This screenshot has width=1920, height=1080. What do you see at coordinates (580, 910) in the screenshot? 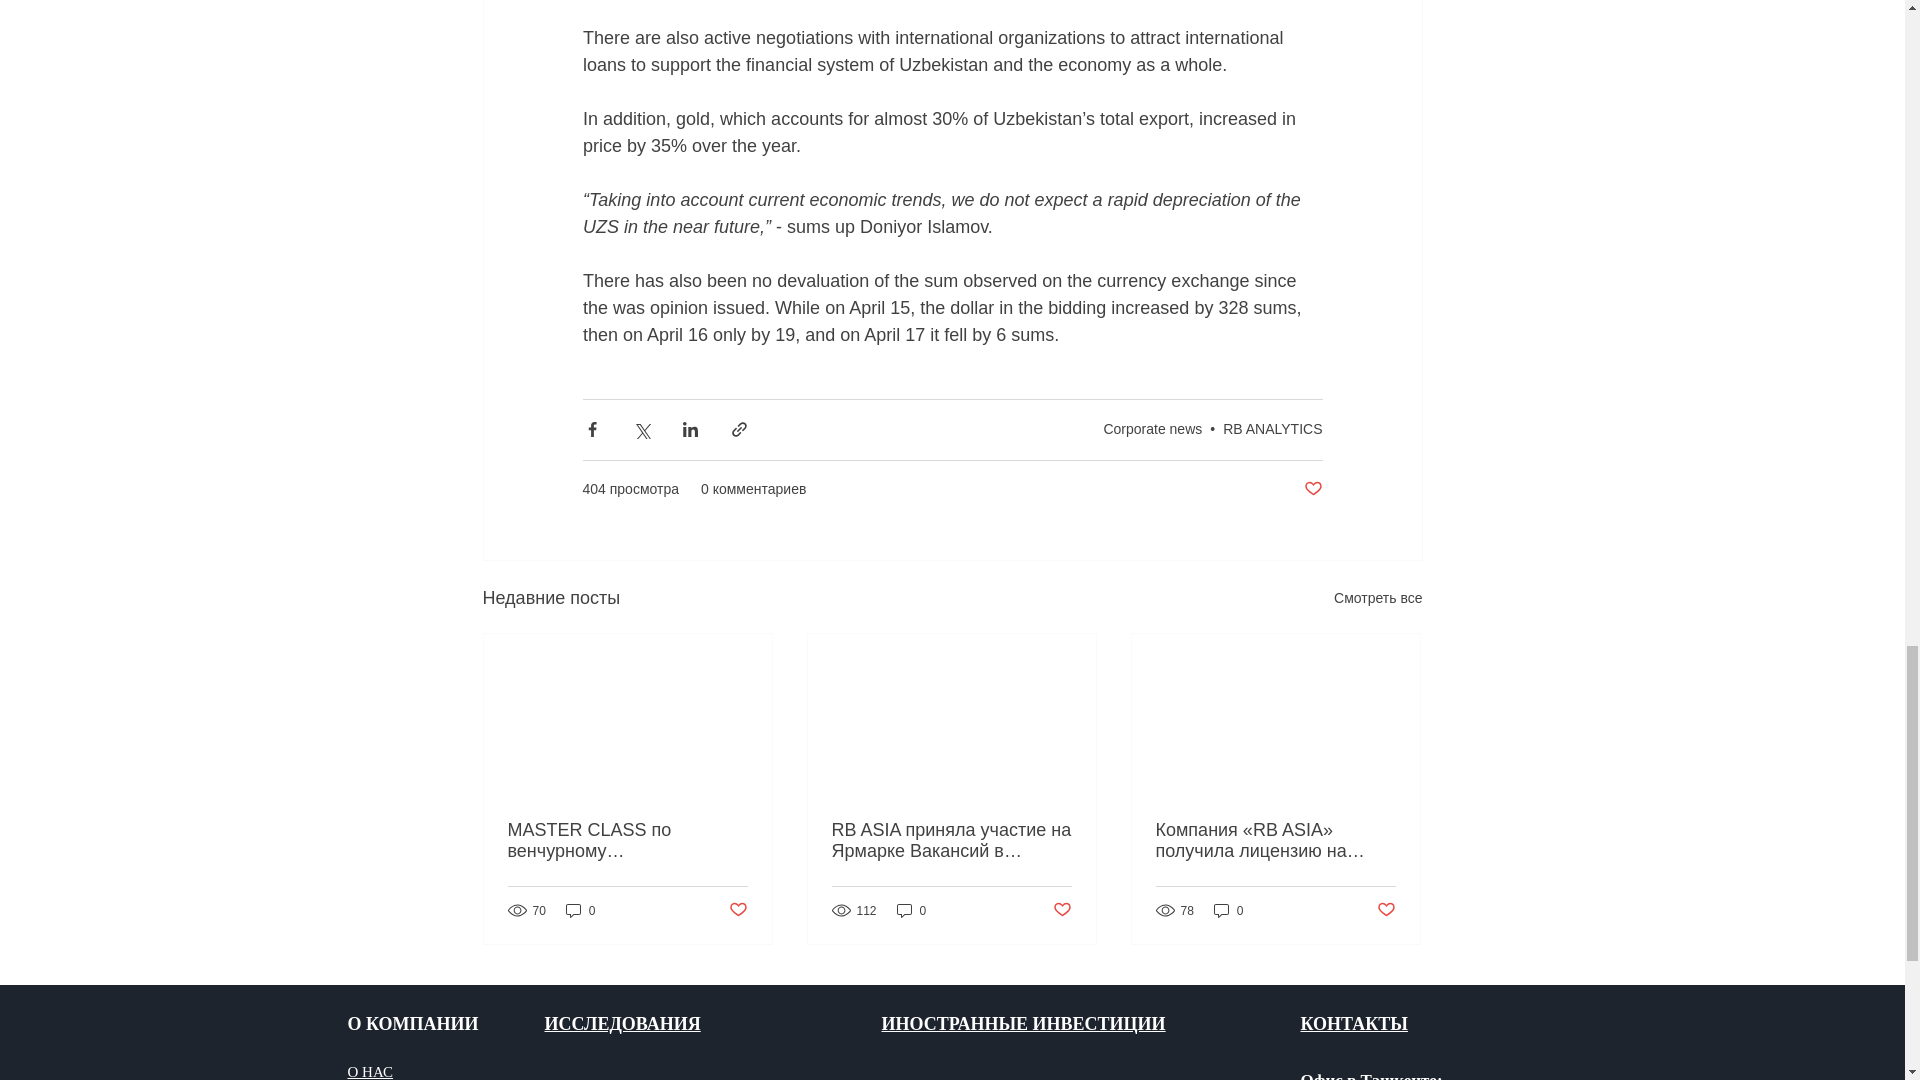
I see `0` at bounding box center [580, 910].